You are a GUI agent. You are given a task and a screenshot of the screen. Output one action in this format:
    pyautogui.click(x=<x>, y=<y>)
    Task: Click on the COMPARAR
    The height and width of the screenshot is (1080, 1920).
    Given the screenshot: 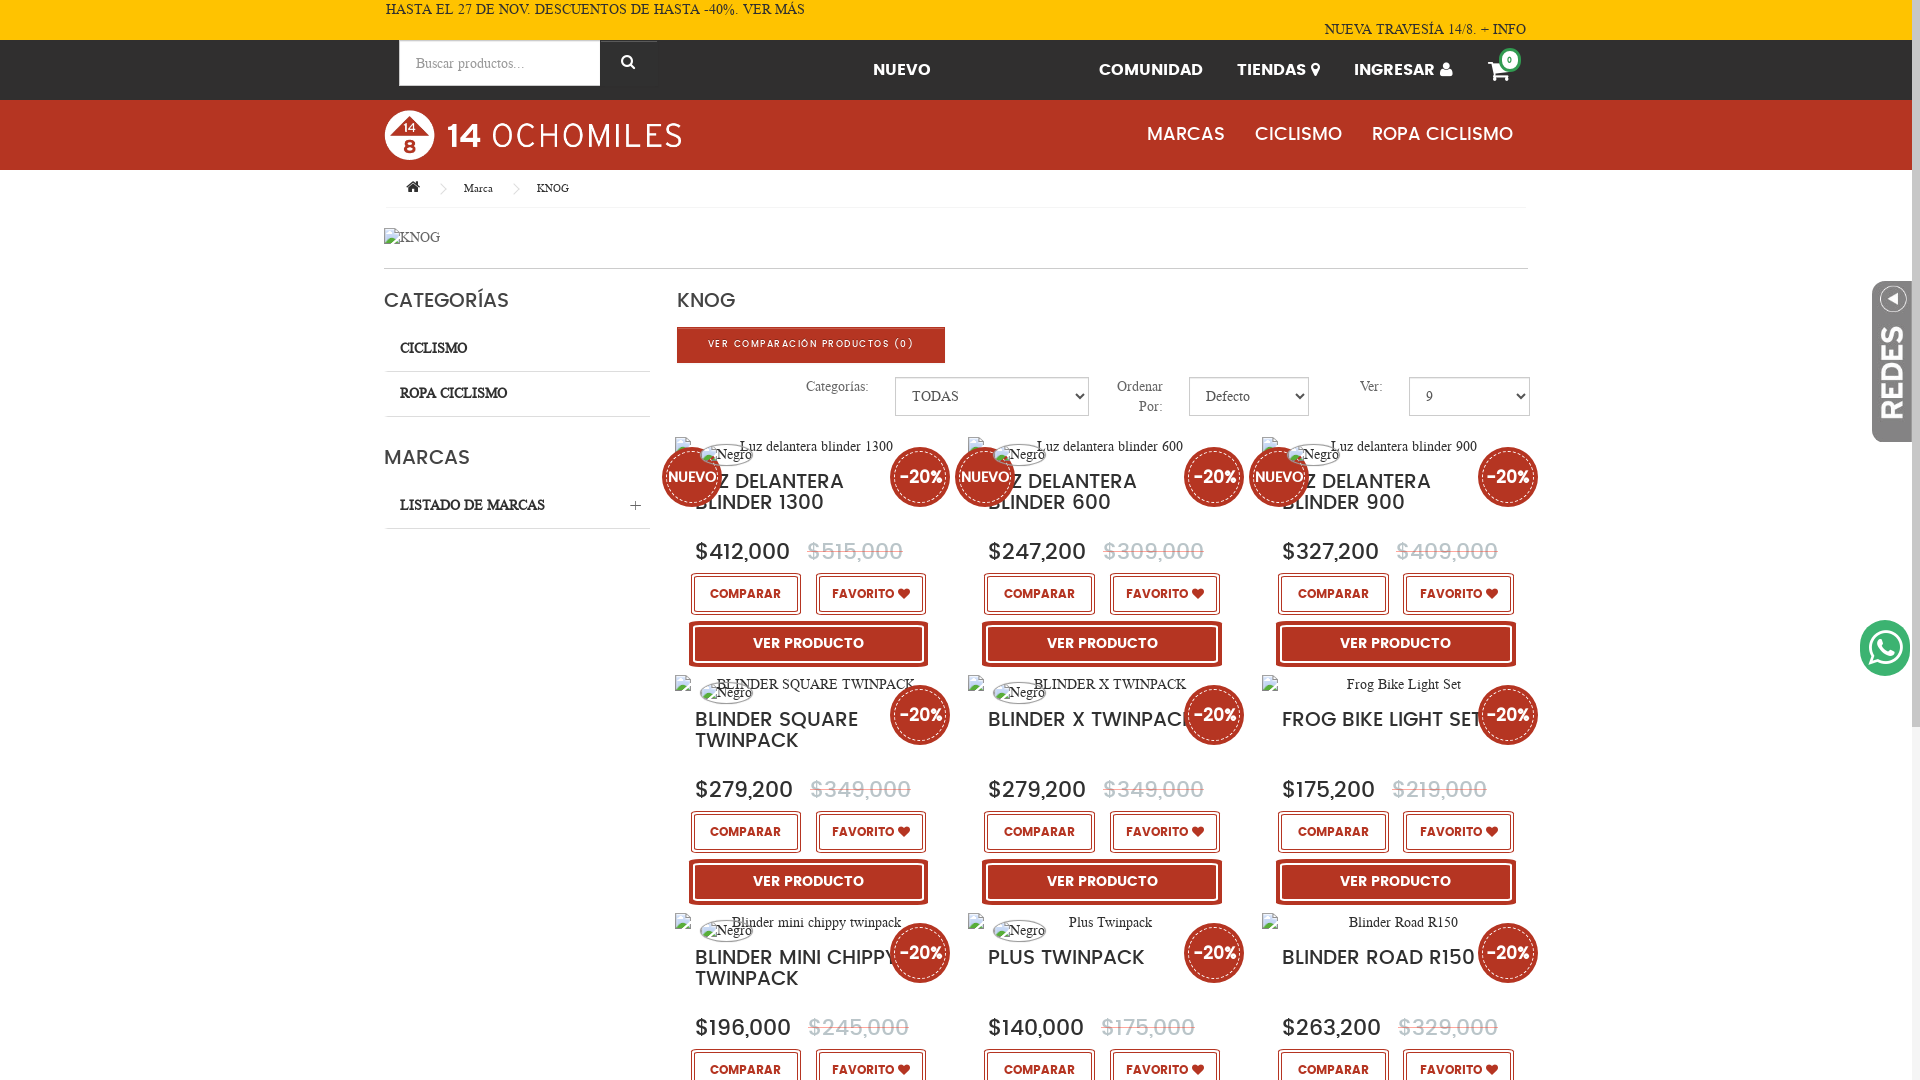 What is the action you would take?
    pyautogui.click(x=746, y=831)
    